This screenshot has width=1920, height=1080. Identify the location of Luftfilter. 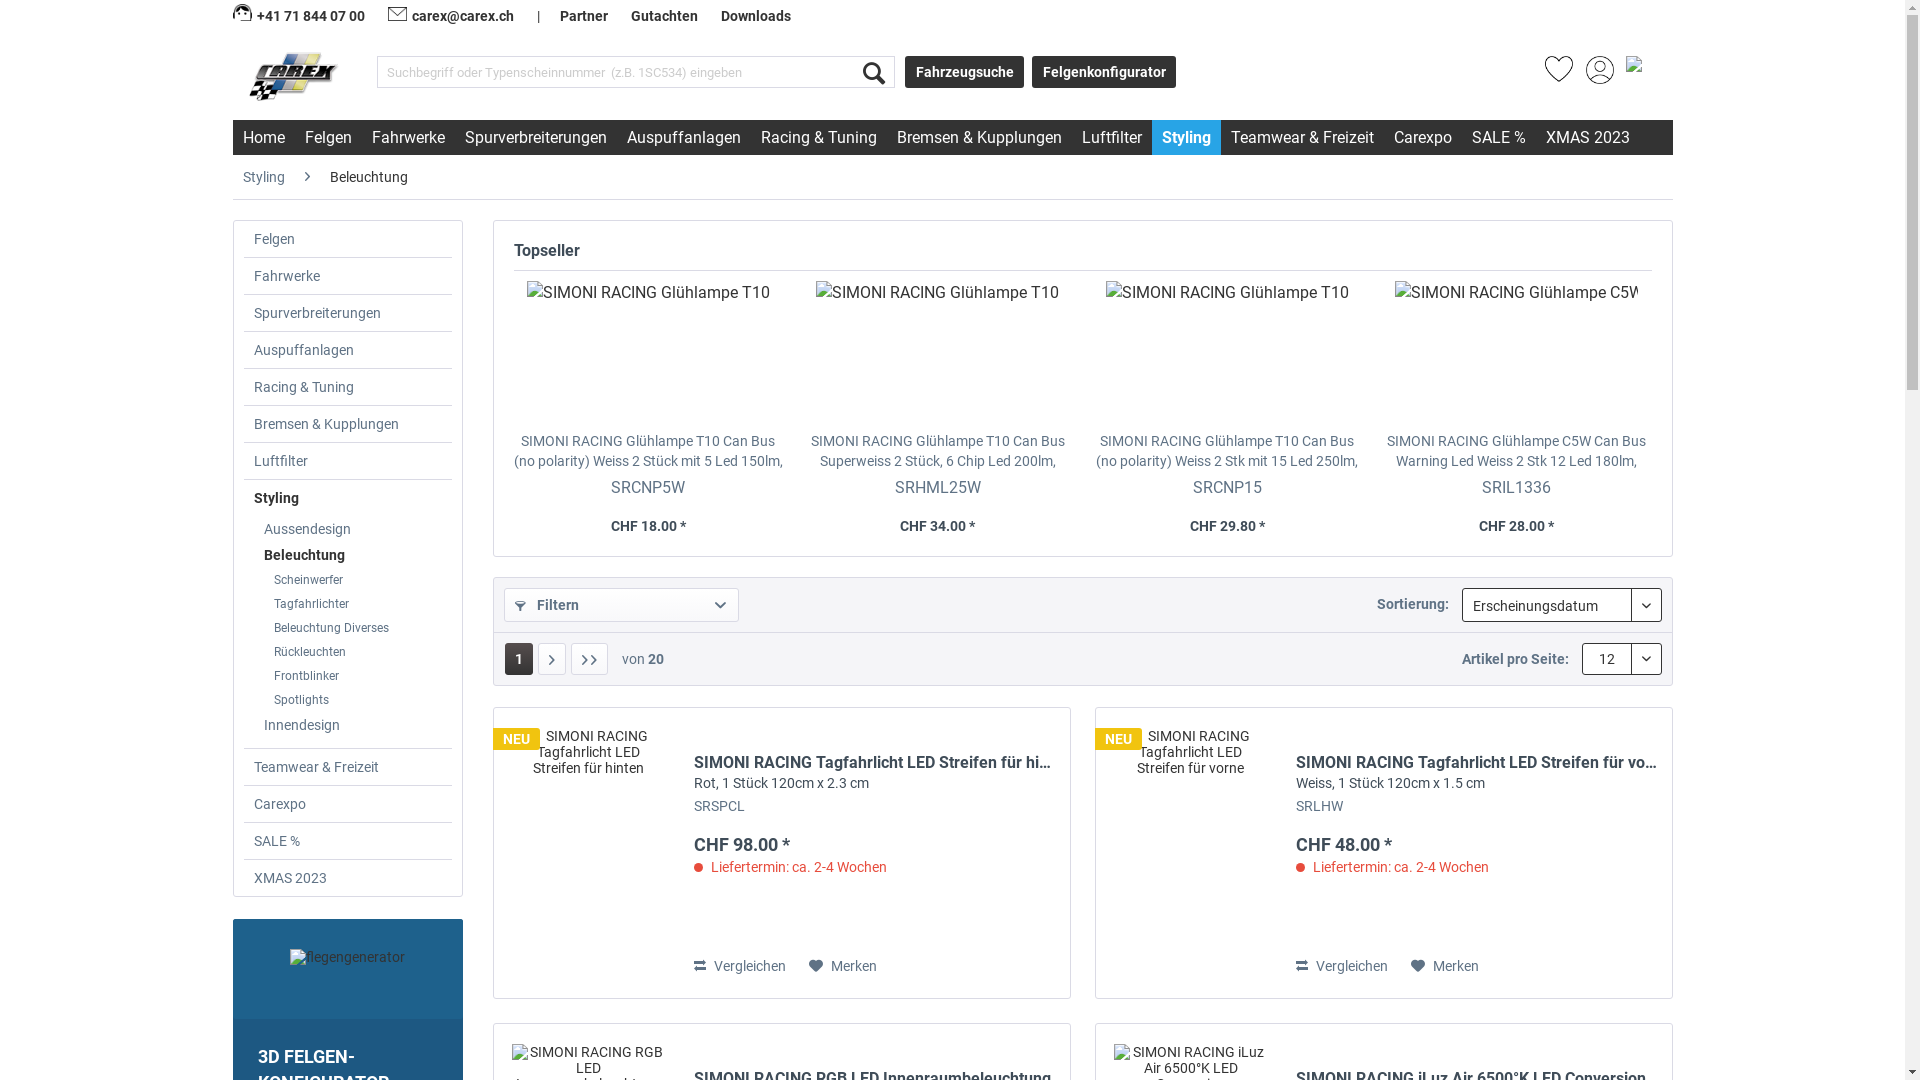
(348, 461).